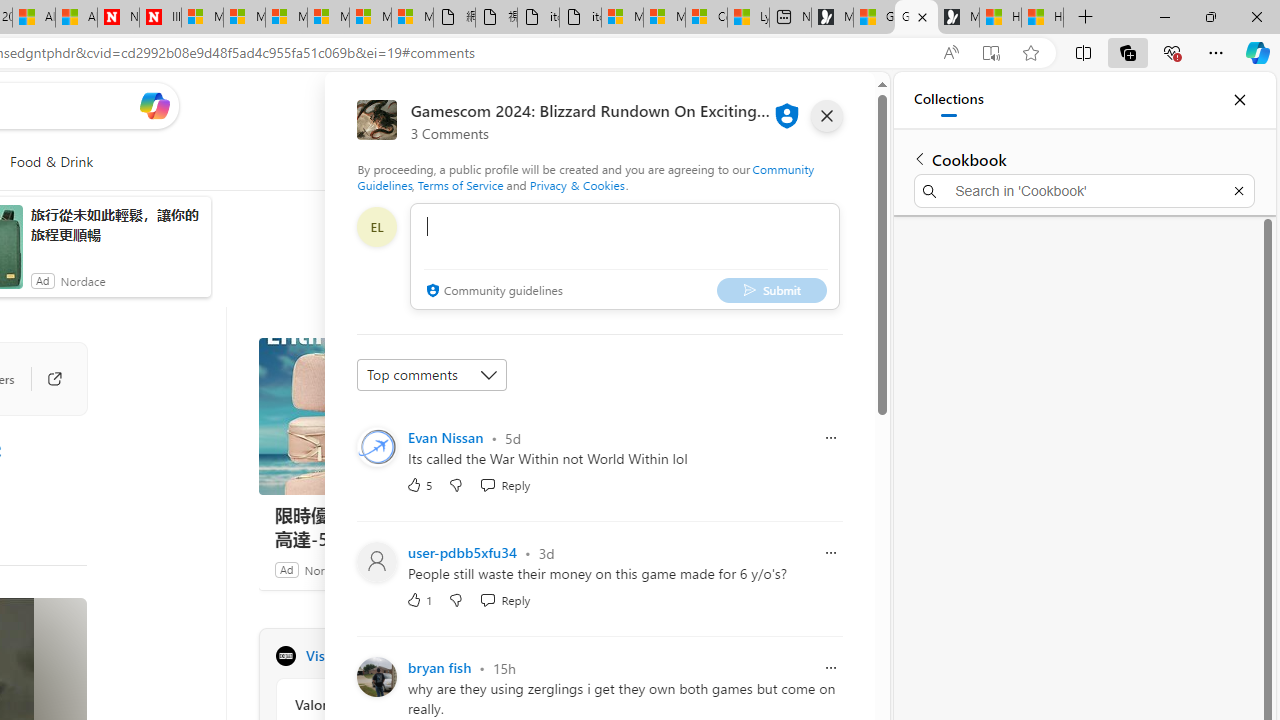 The width and height of the screenshot is (1280, 720). What do you see at coordinates (580, 18) in the screenshot?
I see `itconcepthk.com/projector_solutions.mp4` at bounding box center [580, 18].